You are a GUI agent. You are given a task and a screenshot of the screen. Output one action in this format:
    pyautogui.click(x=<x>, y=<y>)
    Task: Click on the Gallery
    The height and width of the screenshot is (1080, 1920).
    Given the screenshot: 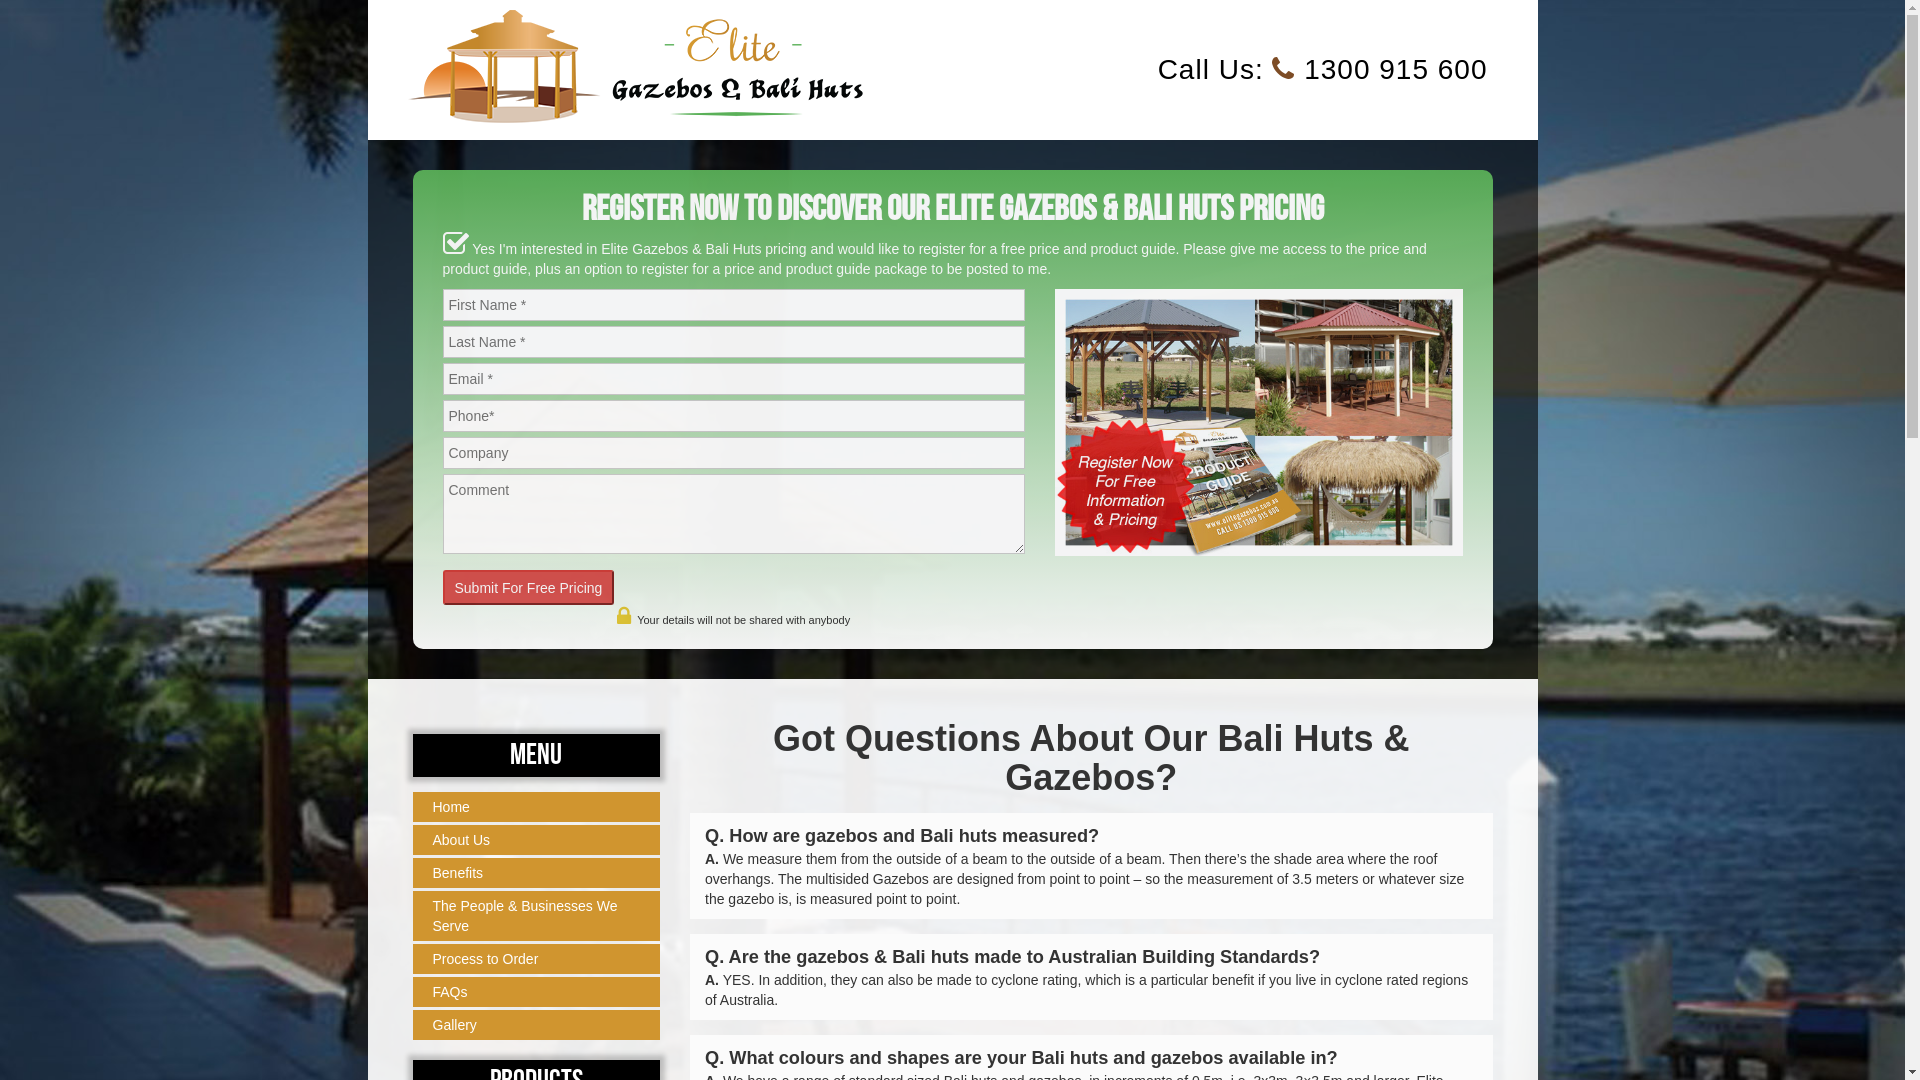 What is the action you would take?
    pyautogui.click(x=536, y=1025)
    